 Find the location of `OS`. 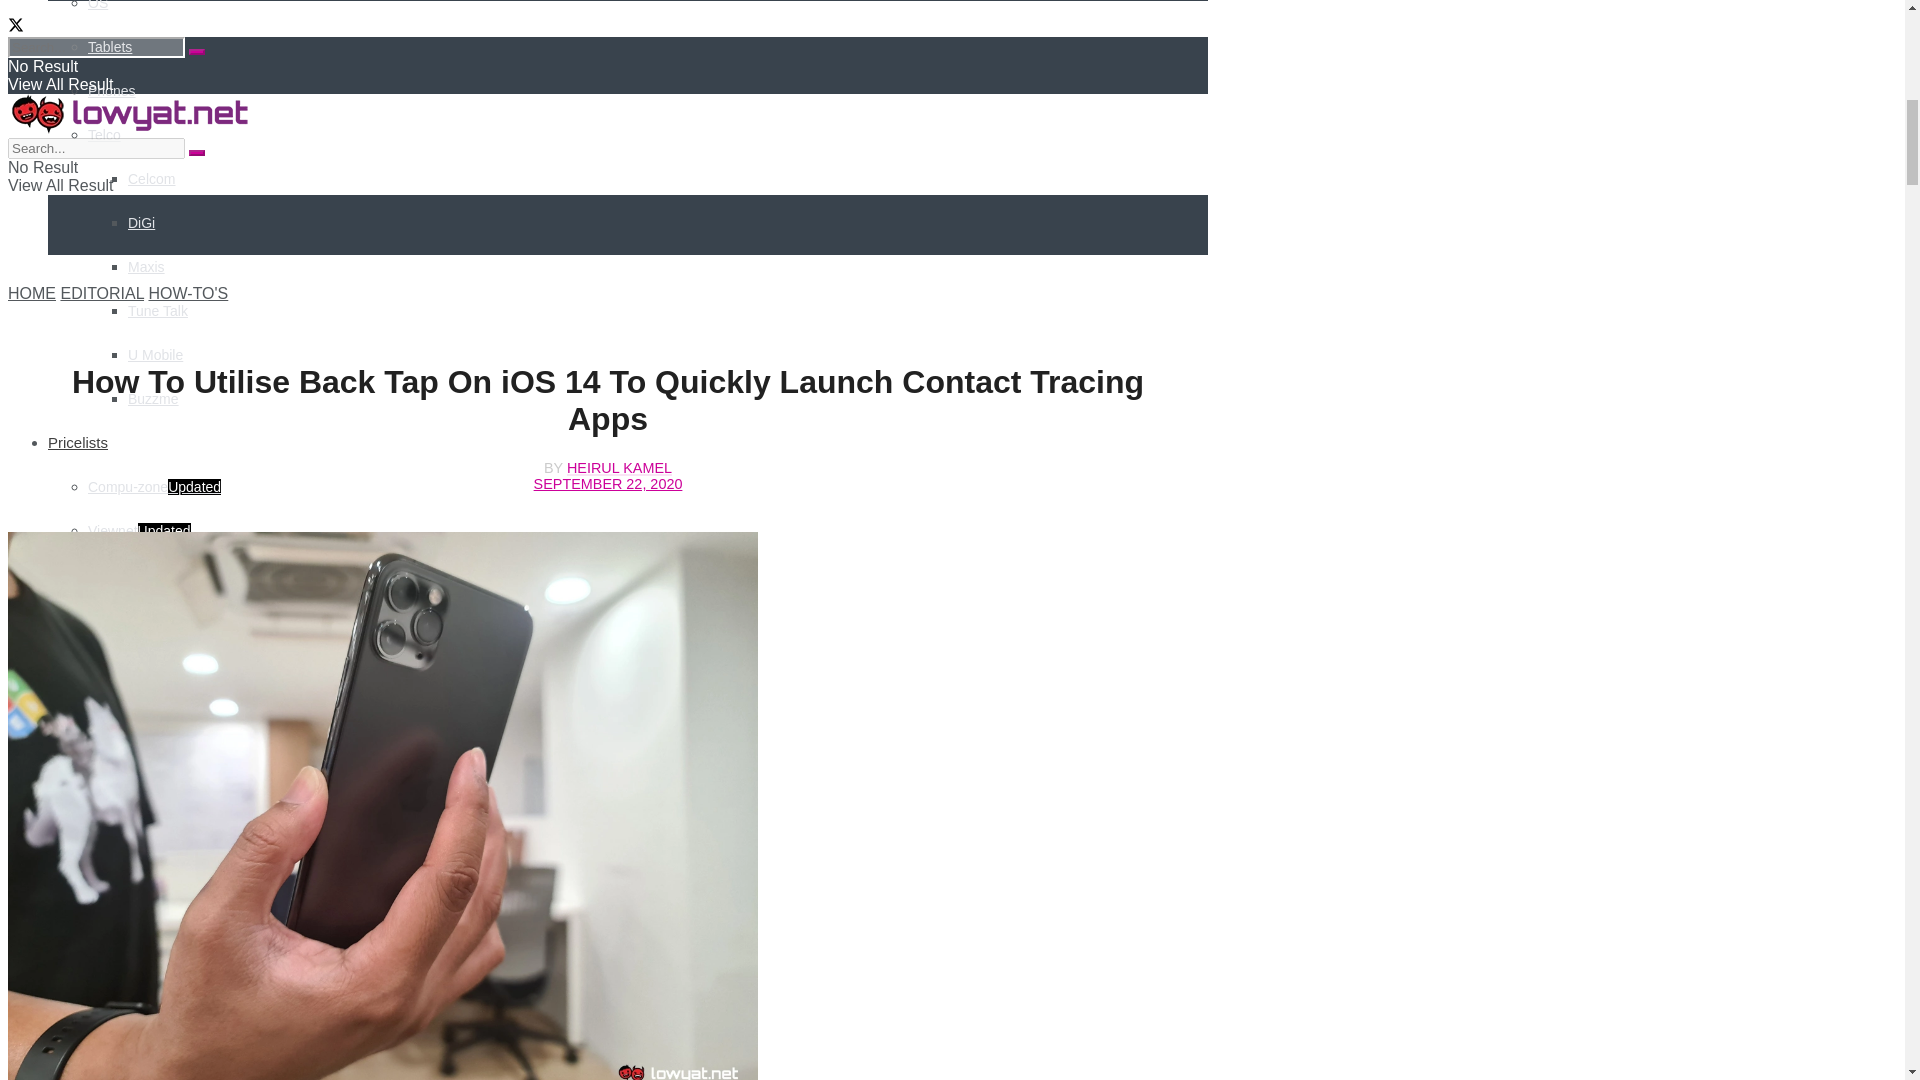

OS is located at coordinates (98, 5).